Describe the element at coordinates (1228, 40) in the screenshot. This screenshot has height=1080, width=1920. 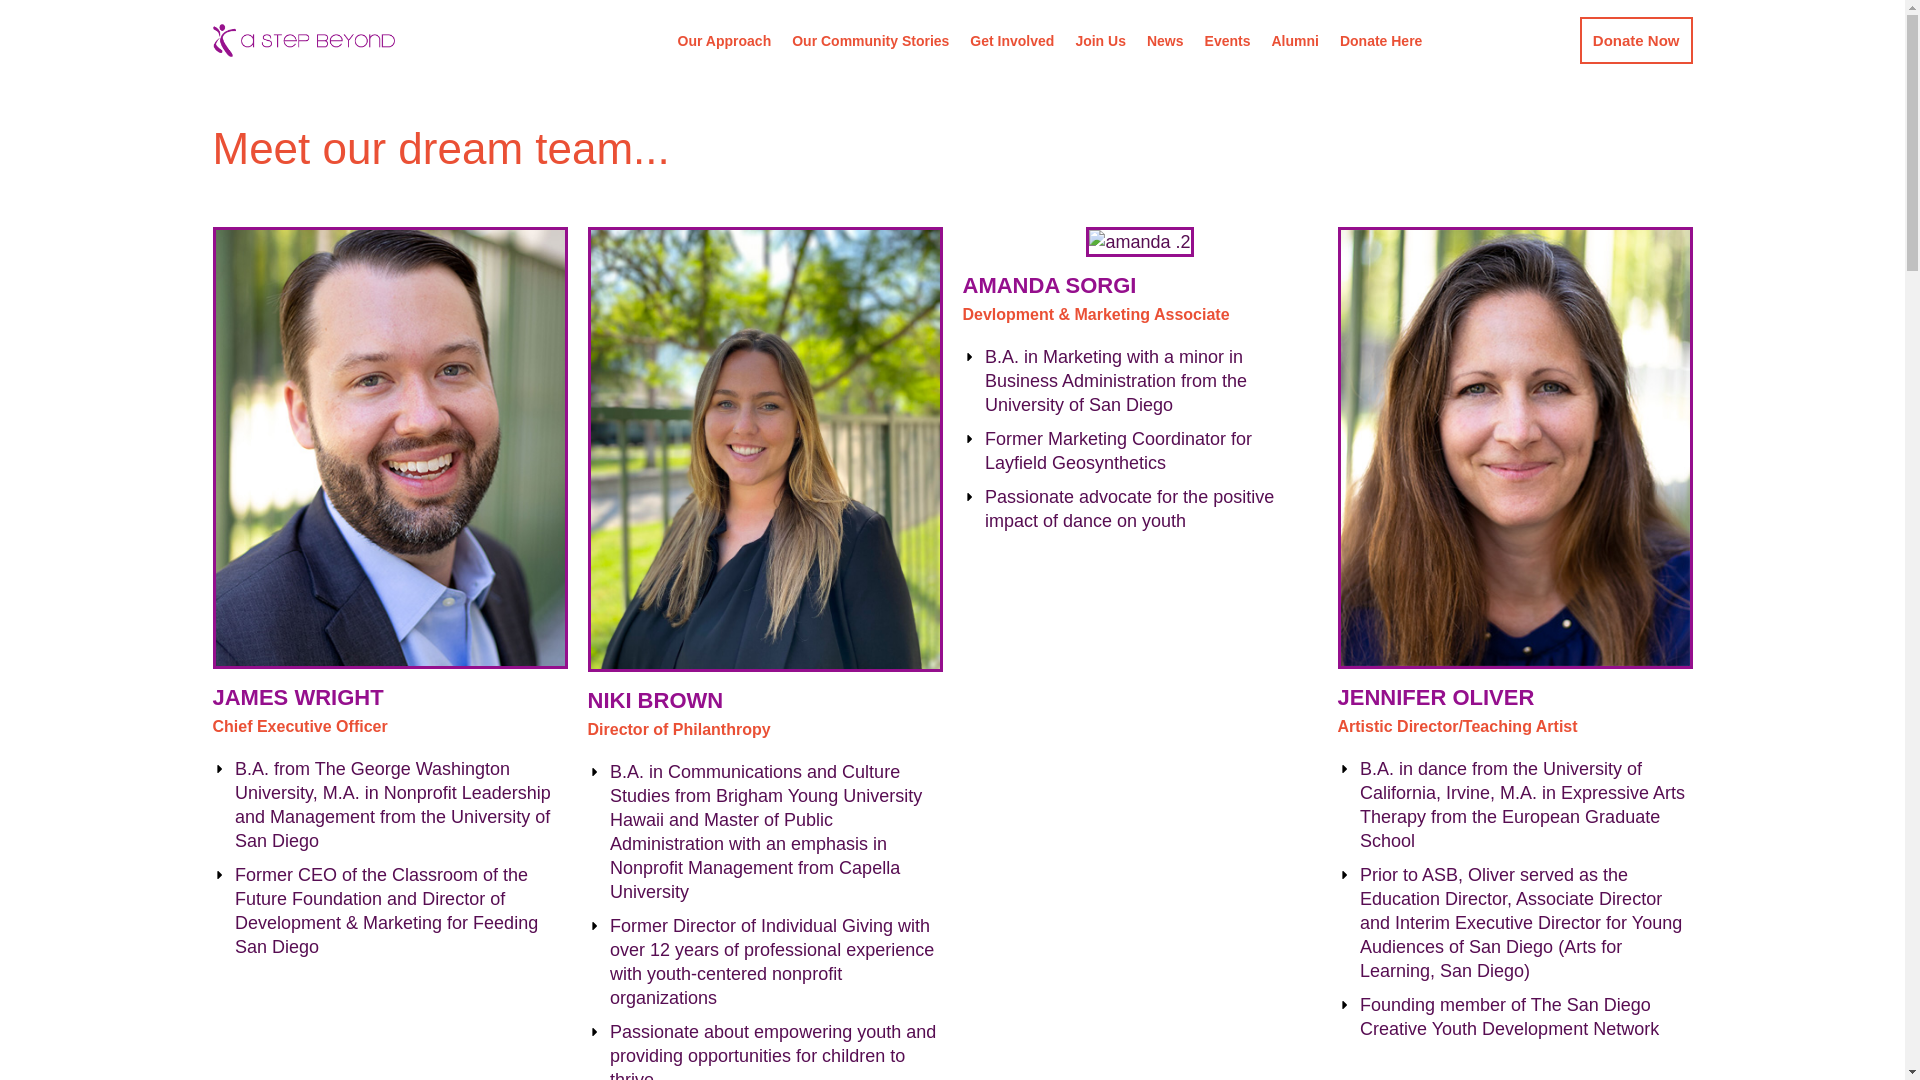
I see `Events` at that location.